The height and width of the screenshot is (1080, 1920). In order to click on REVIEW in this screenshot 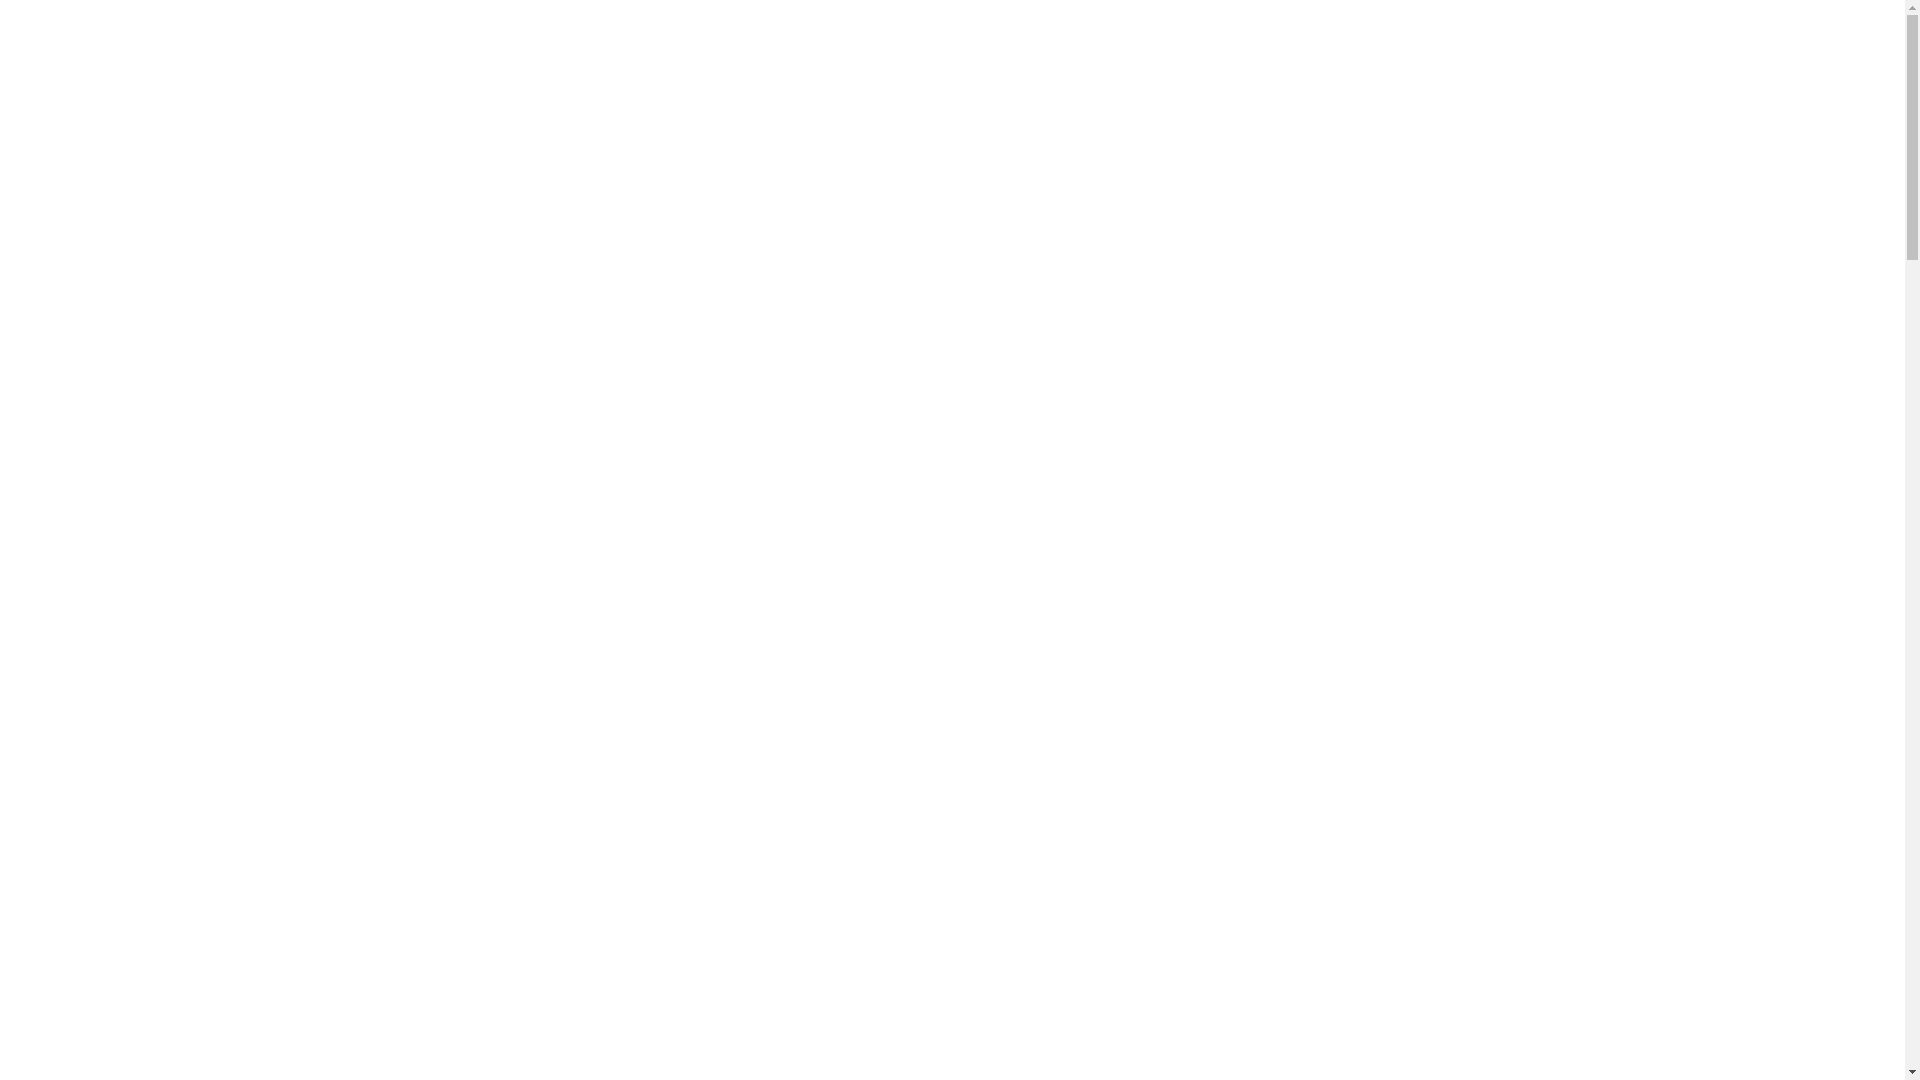, I will do `click(650, 880)`.